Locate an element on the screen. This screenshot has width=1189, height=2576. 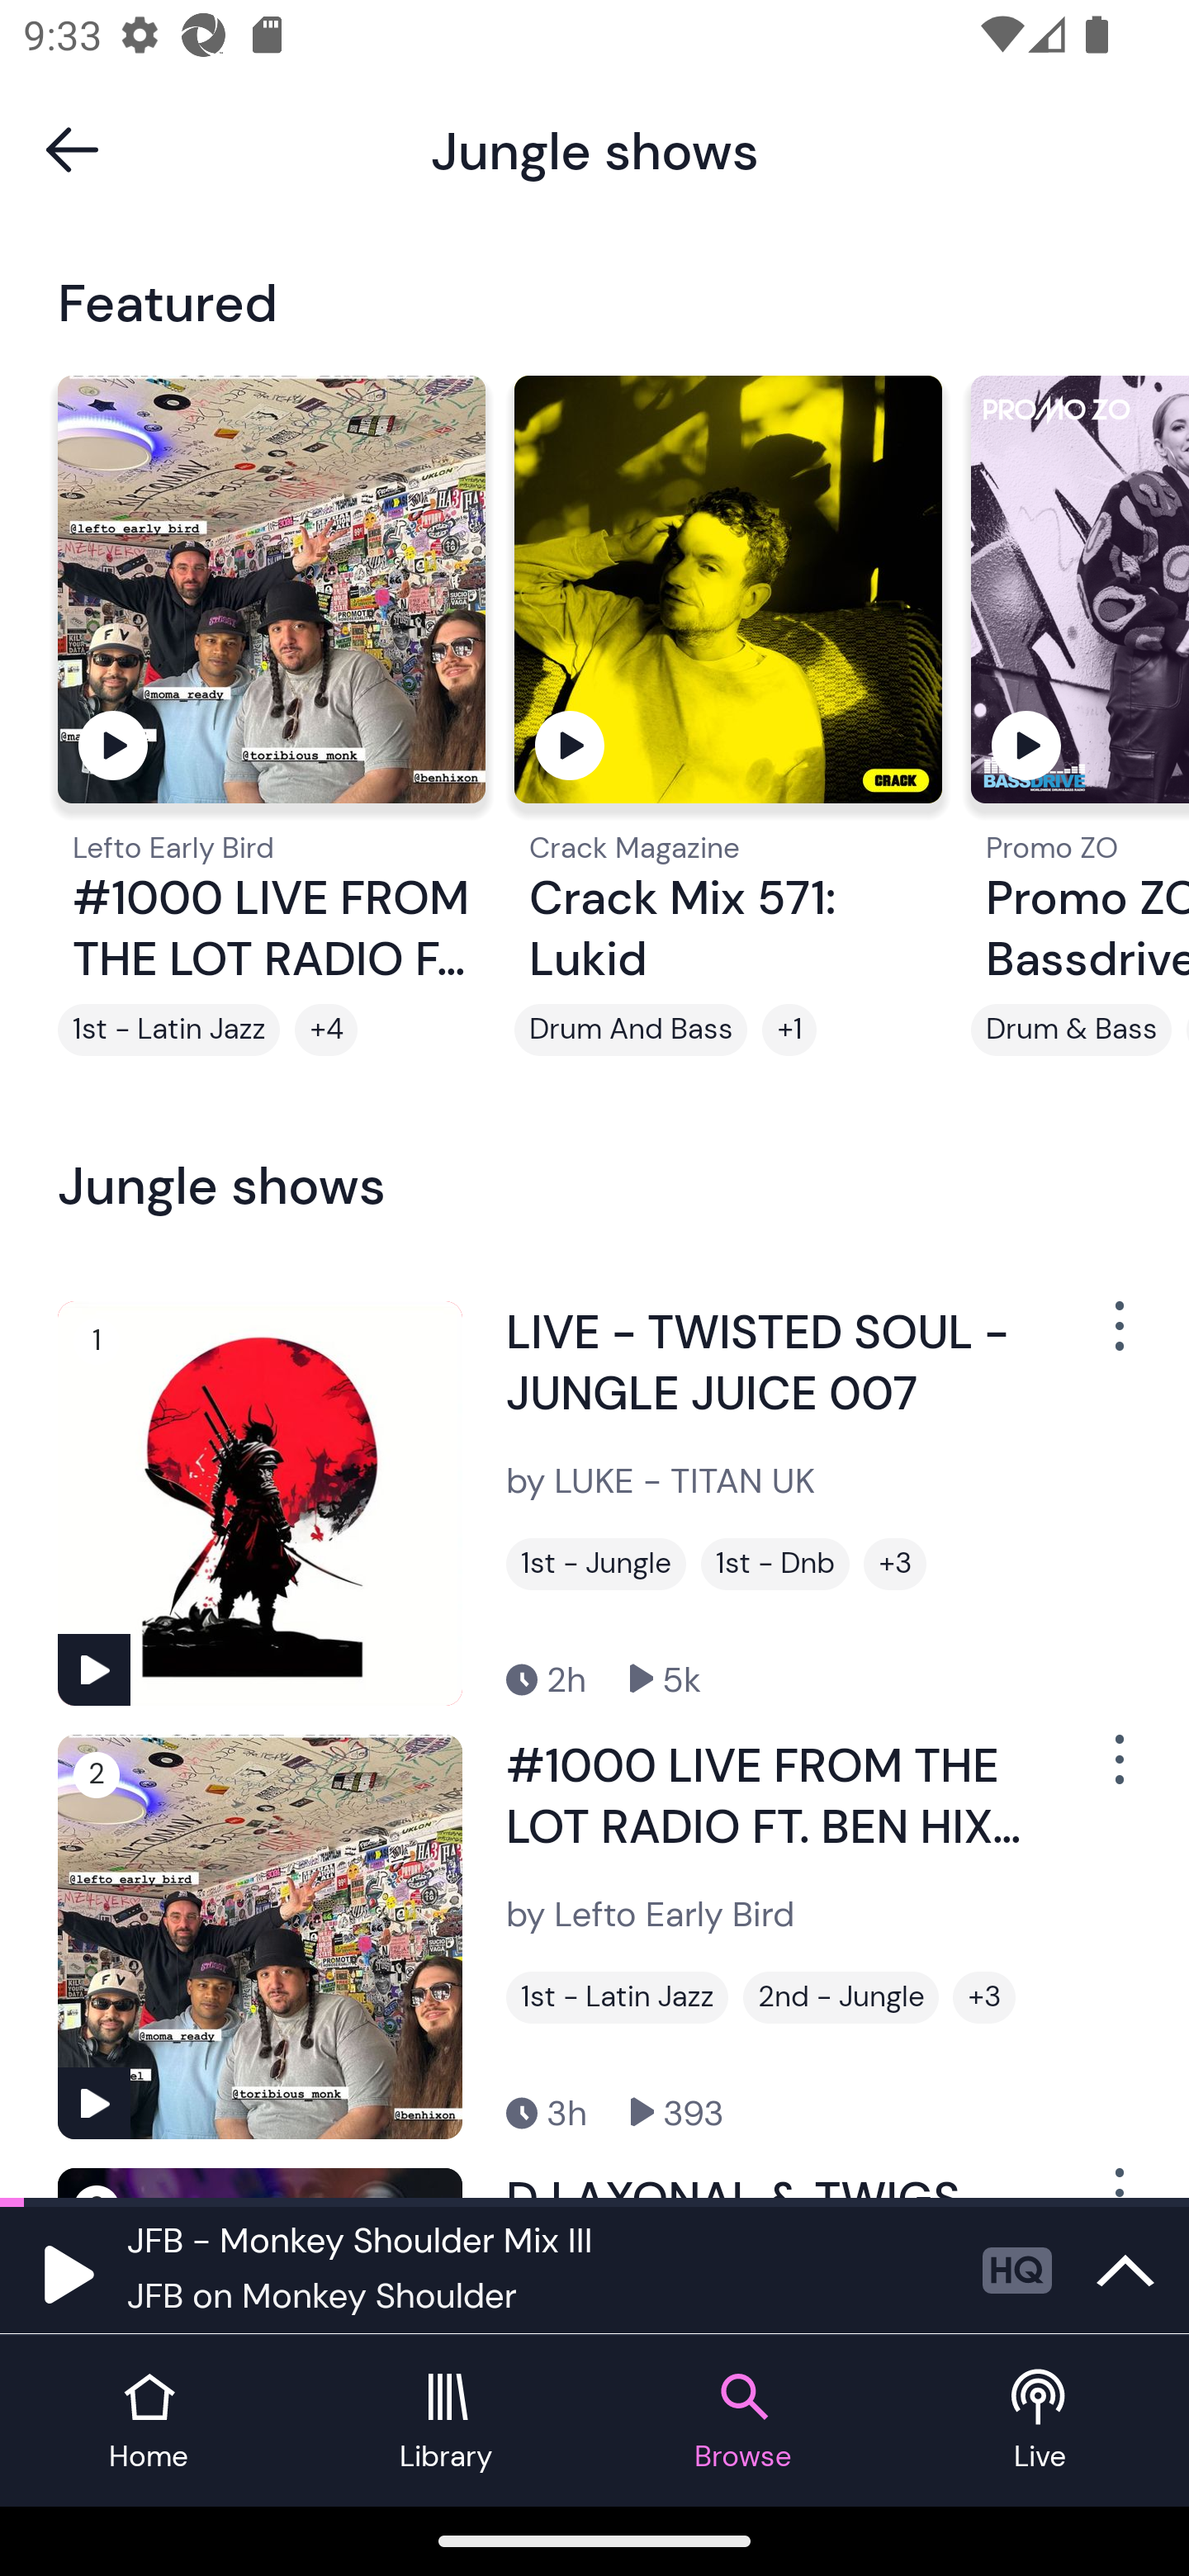
1st - Latin Jazz is located at coordinates (617, 1997).